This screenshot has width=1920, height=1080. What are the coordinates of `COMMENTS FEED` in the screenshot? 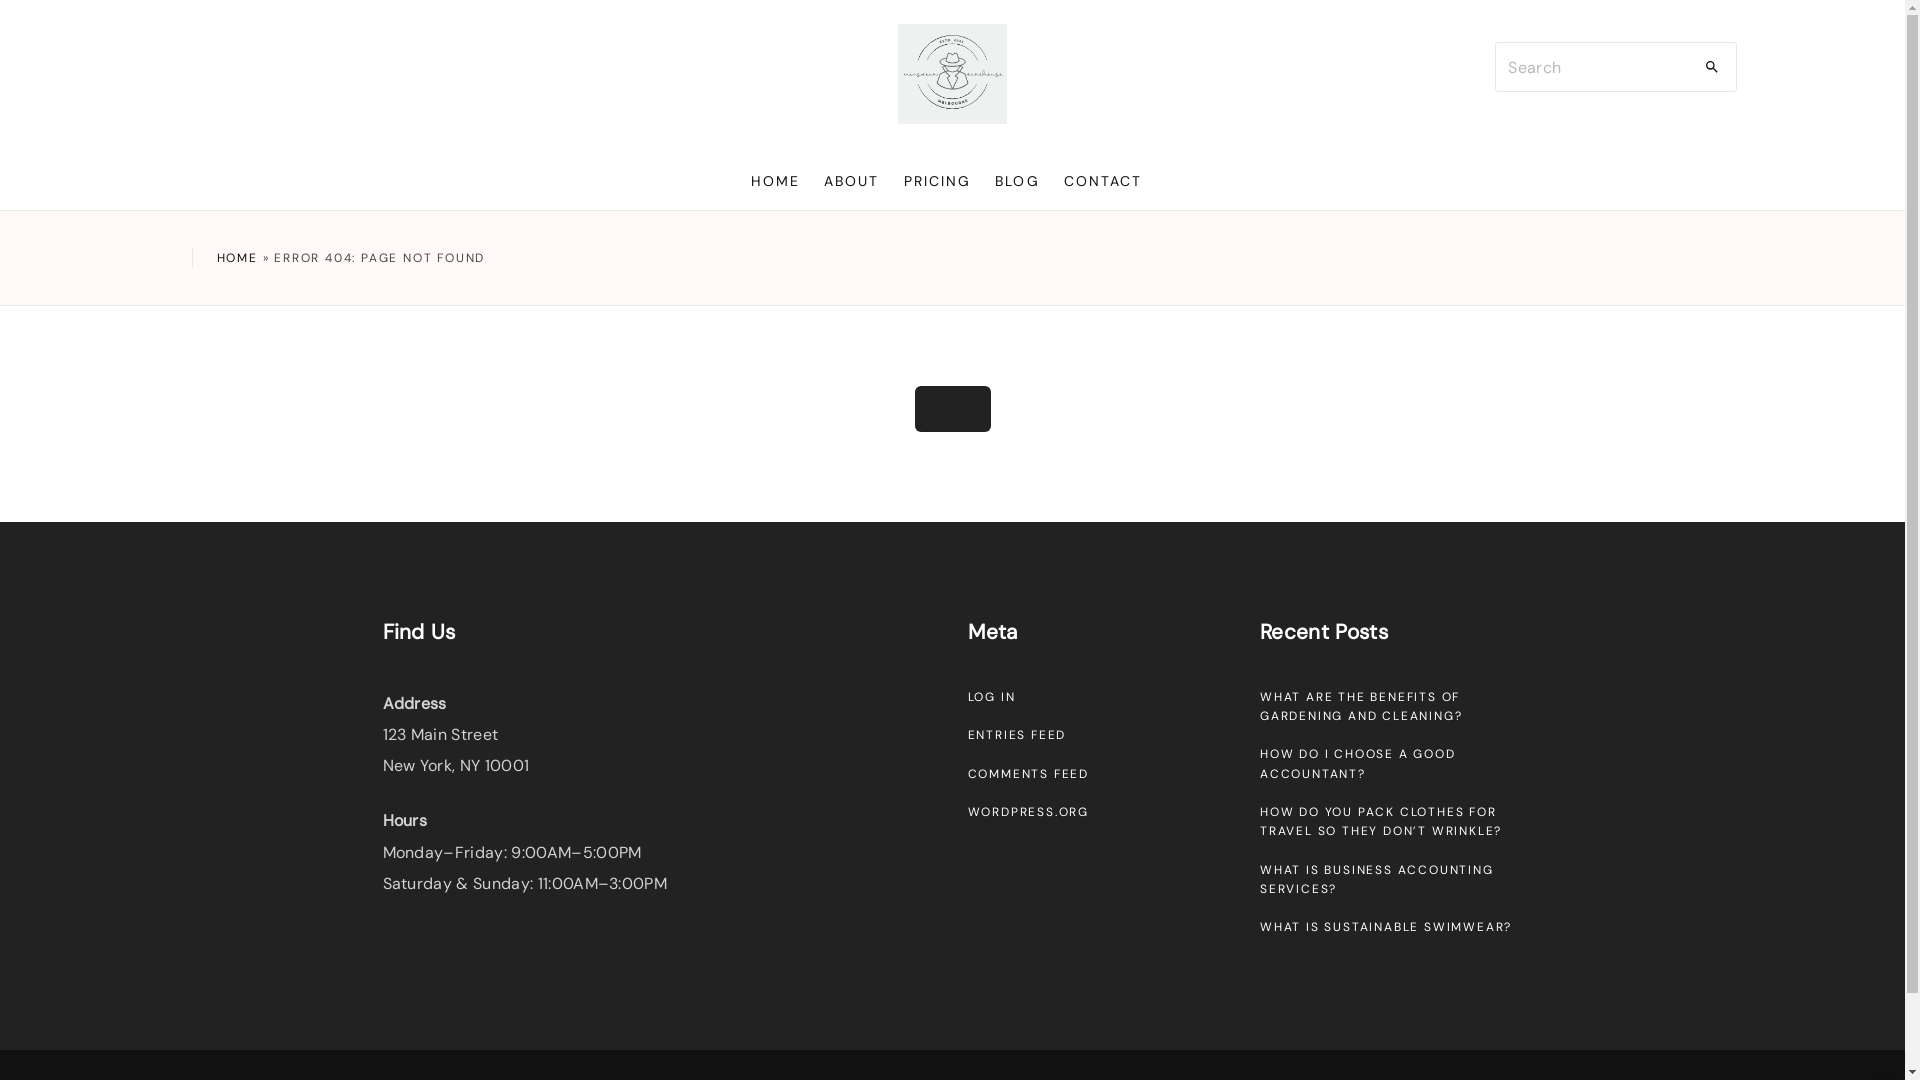 It's located at (1028, 774).